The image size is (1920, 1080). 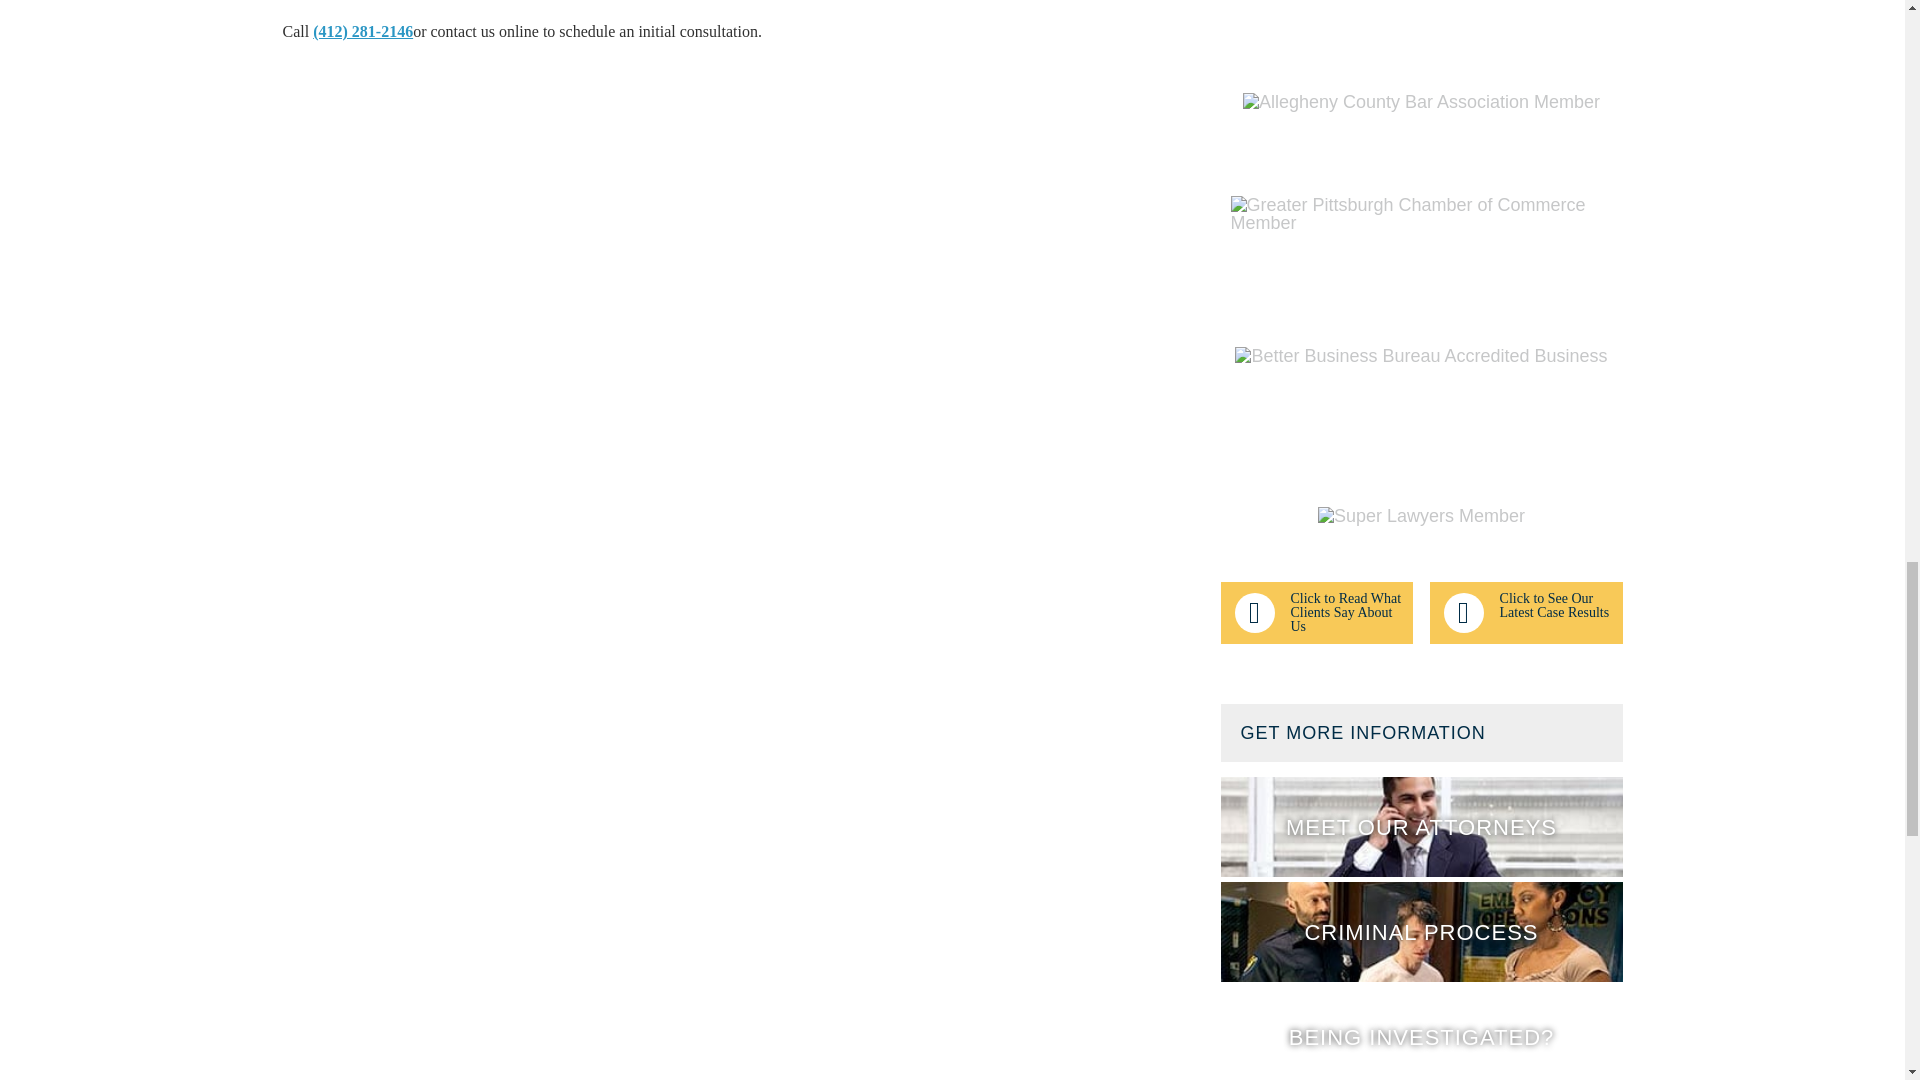 What do you see at coordinates (1420, 826) in the screenshot?
I see `Meet our Attorneys` at bounding box center [1420, 826].